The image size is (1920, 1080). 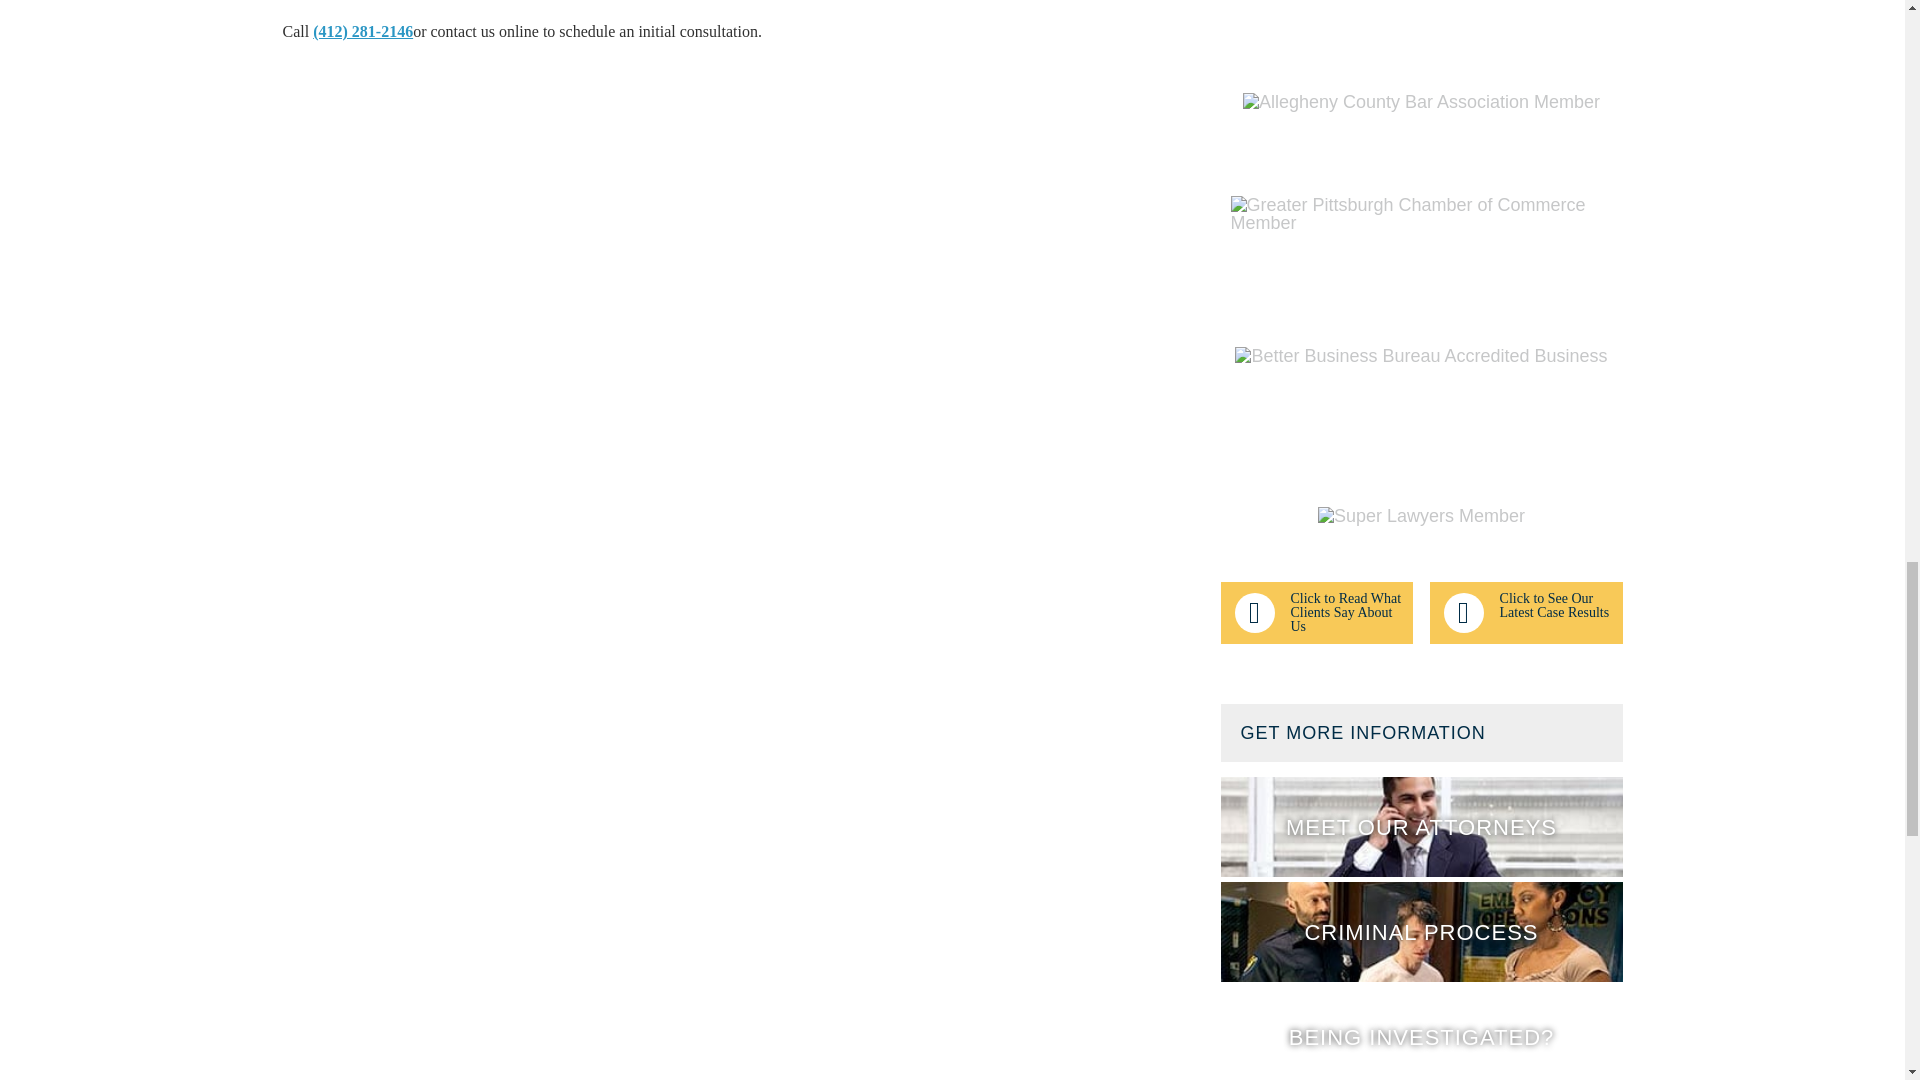 What do you see at coordinates (1420, 826) in the screenshot?
I see `Meet our Attorneys` at bounding box center [1420, 826].